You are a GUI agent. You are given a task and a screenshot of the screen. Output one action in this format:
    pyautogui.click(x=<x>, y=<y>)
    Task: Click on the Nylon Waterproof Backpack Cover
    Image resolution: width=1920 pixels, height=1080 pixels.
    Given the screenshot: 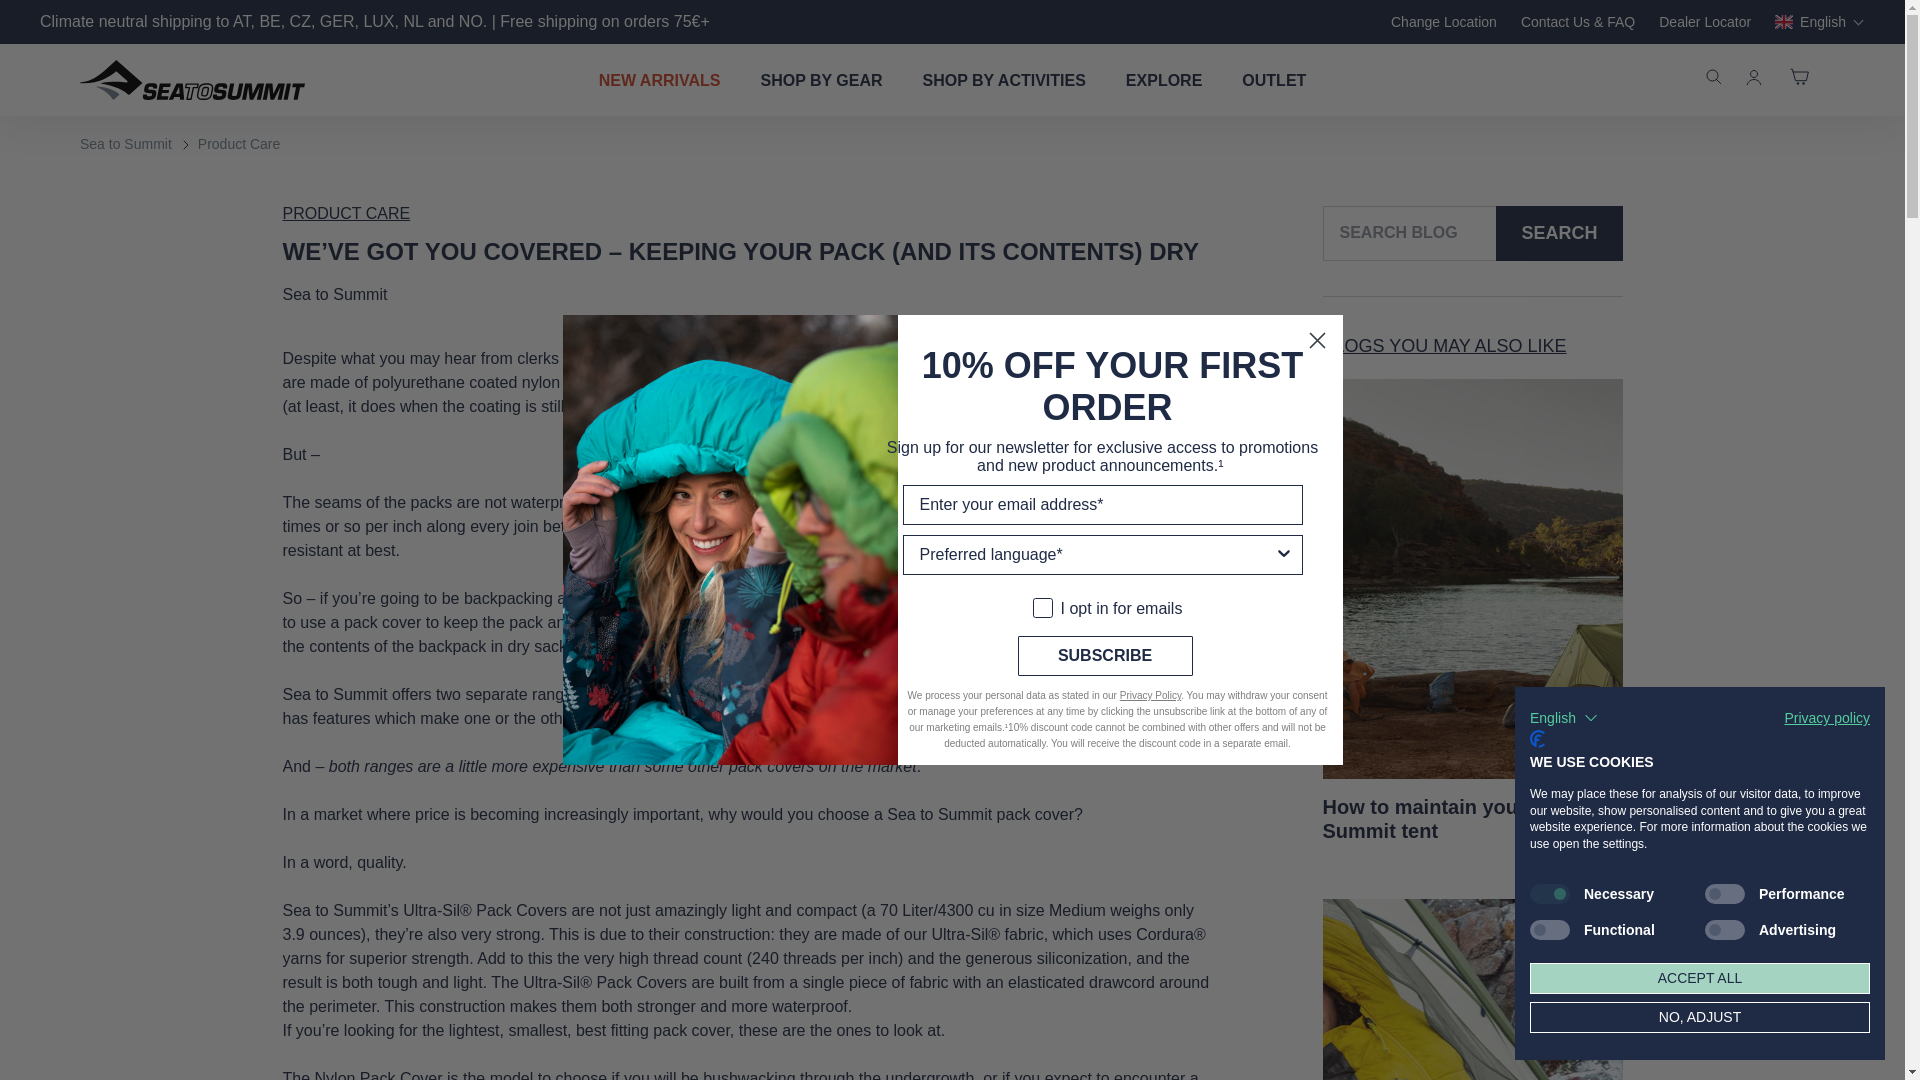 What is the action you would take?
    pyautogui.click(x=1014, y=694)
    